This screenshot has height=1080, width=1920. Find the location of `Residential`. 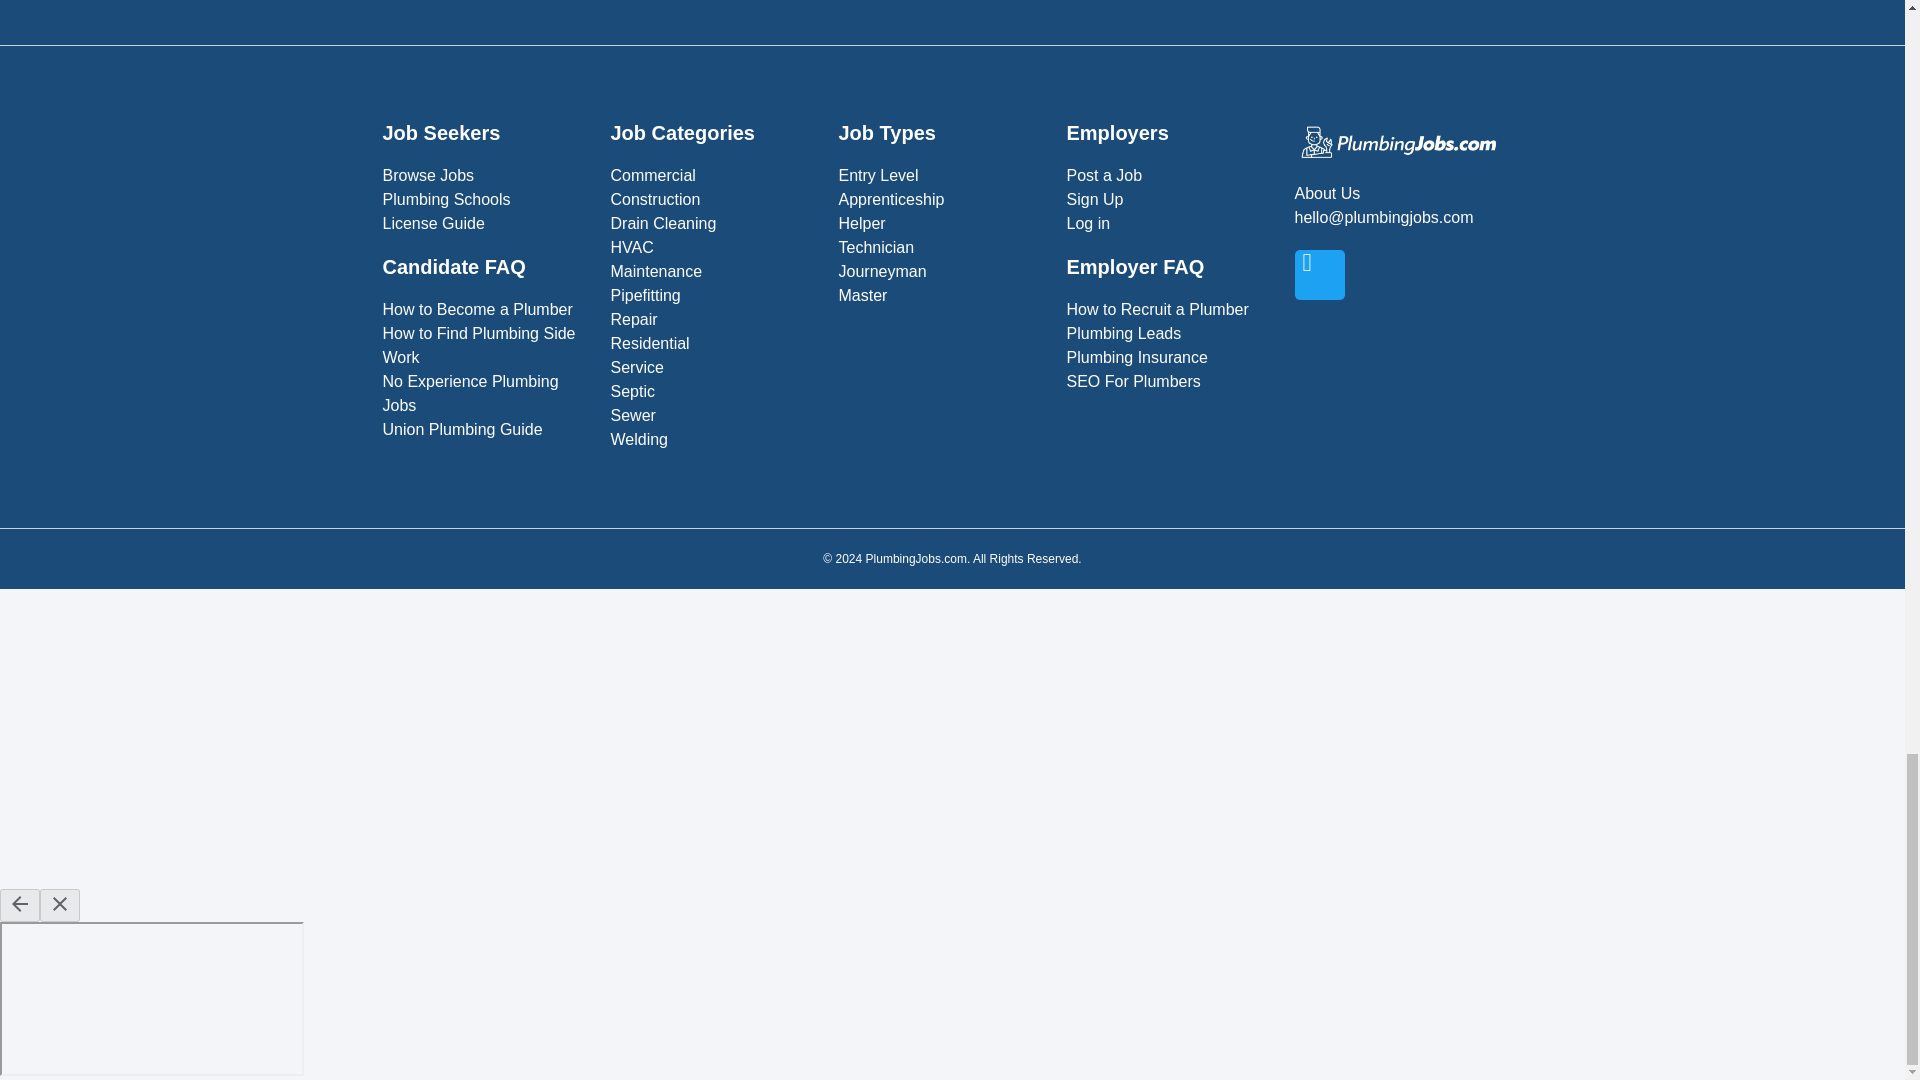

Residential is located at coordinates (714, 344).